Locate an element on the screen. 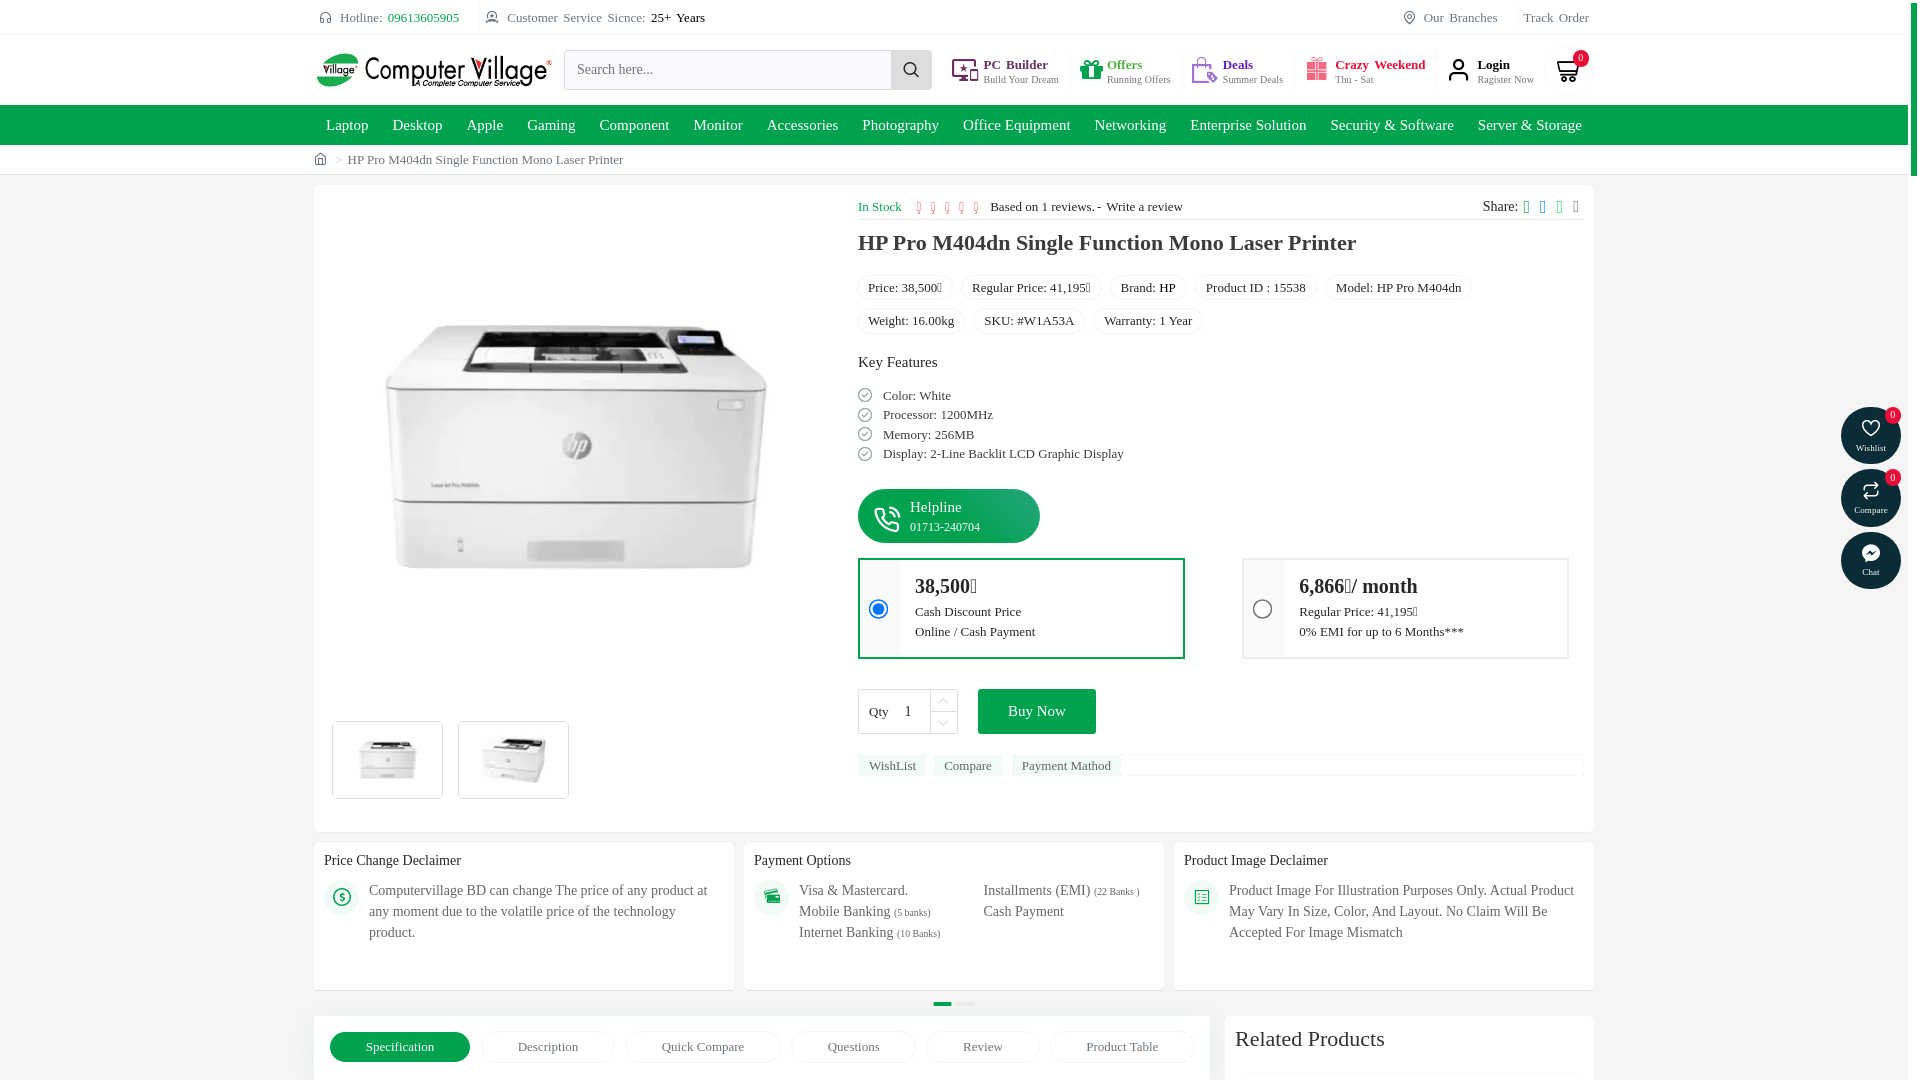  Track Order is located at coordinates (1556, 18).